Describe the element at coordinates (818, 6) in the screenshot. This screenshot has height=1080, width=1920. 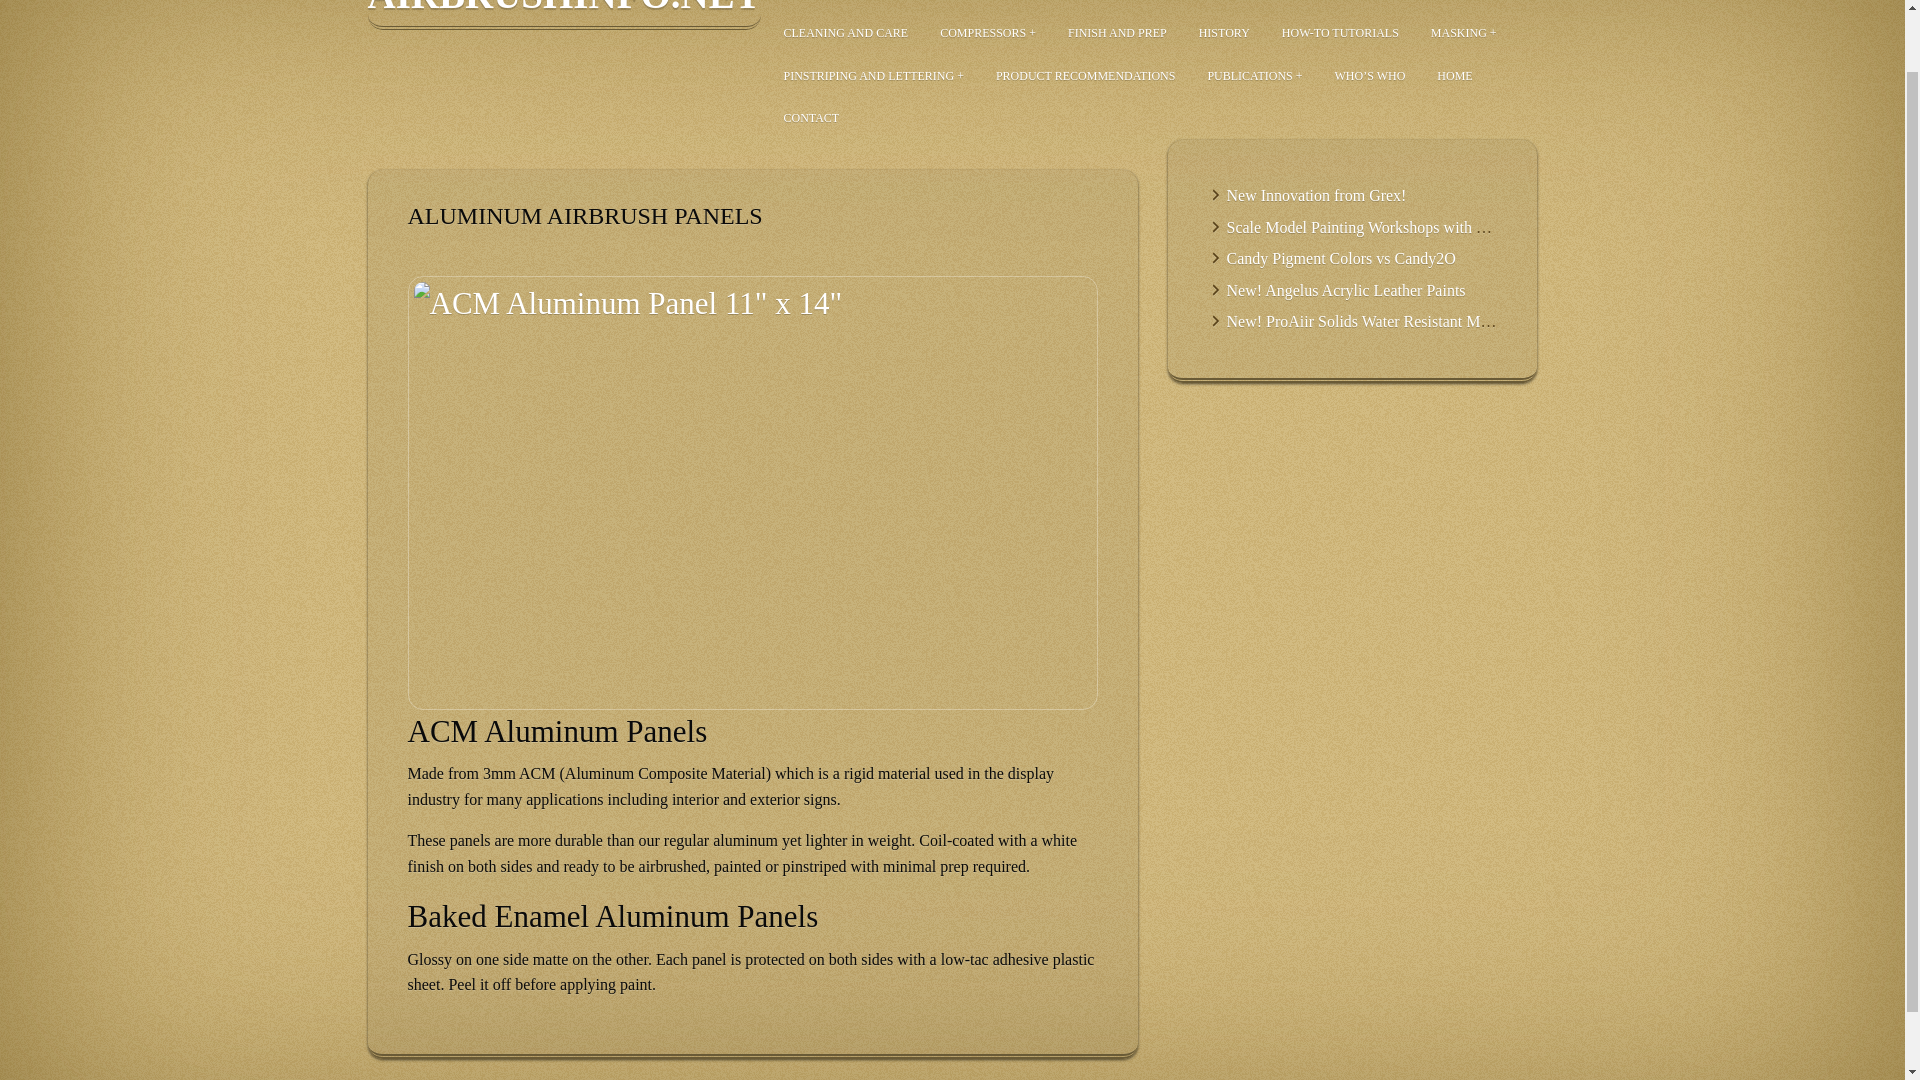
I see `AIRBRUSH` at that location.